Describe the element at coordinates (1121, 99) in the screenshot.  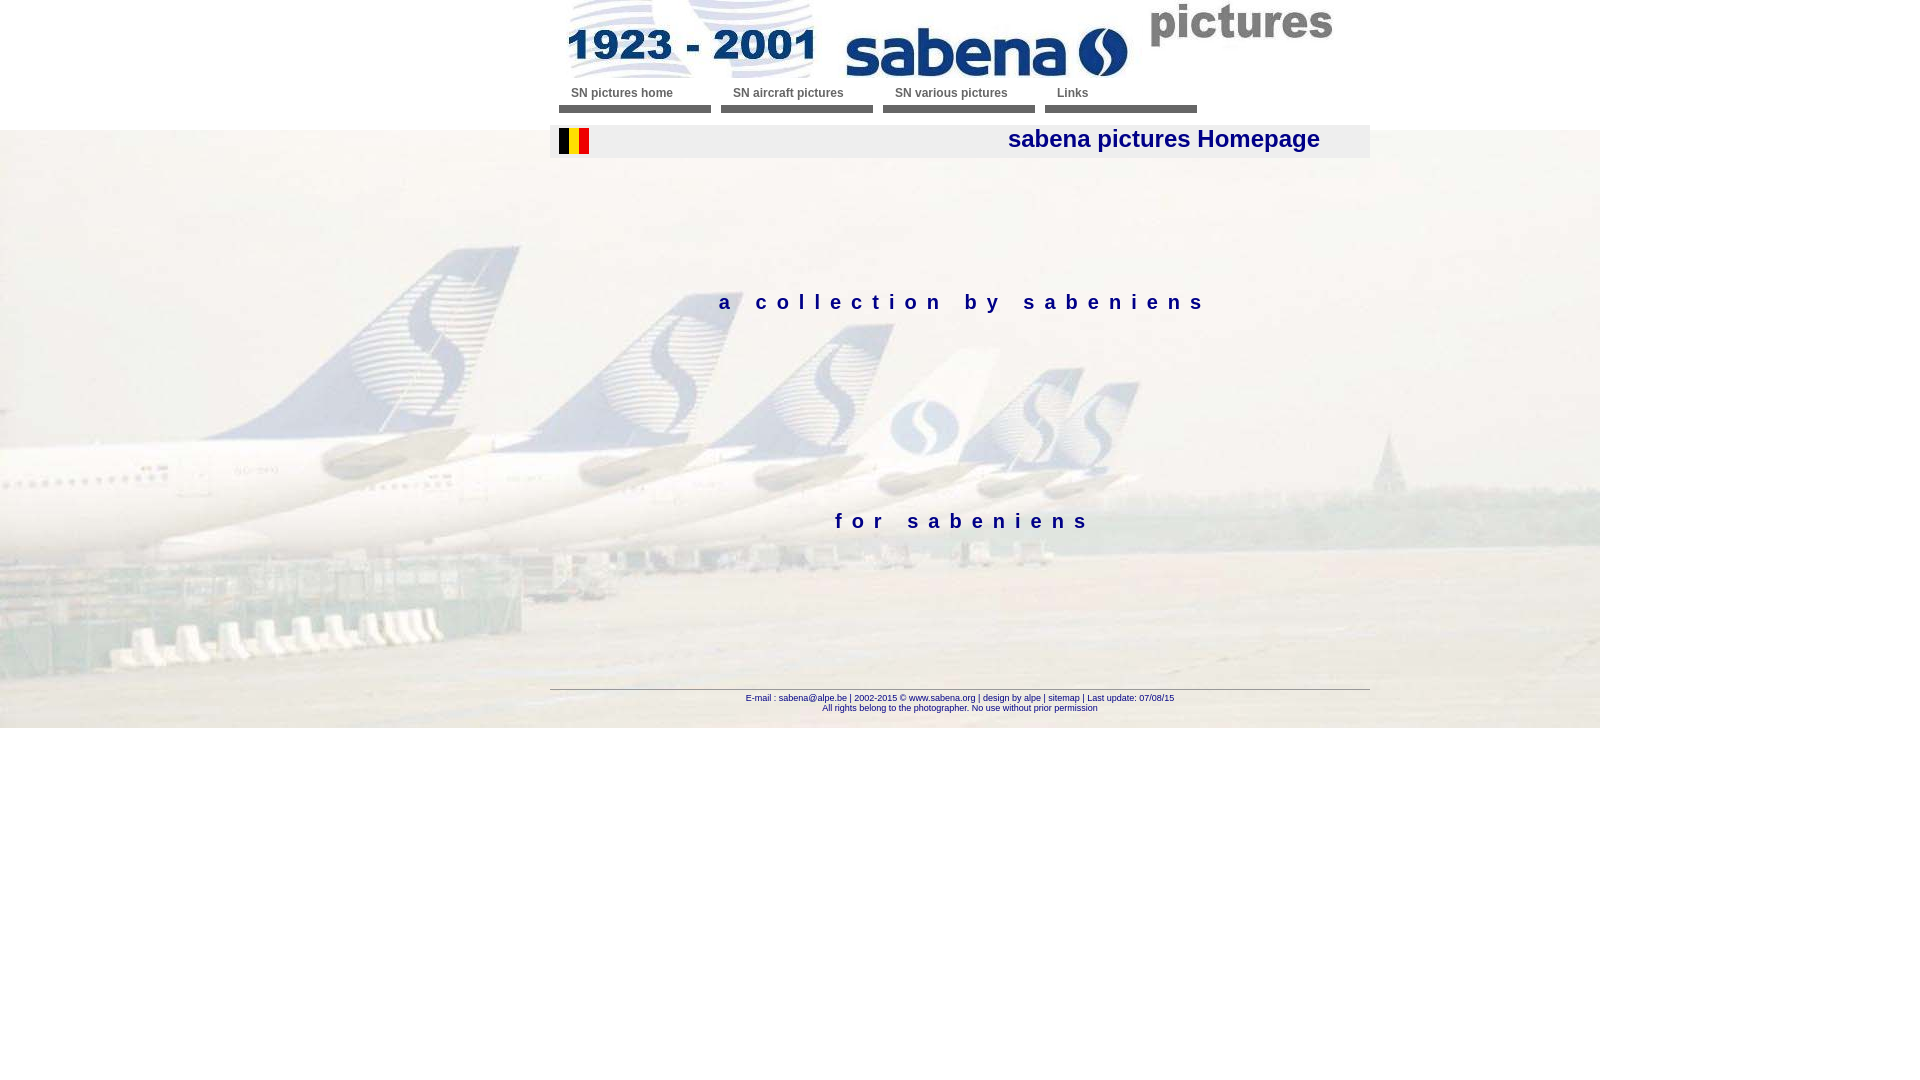
I see `Links` at that location.